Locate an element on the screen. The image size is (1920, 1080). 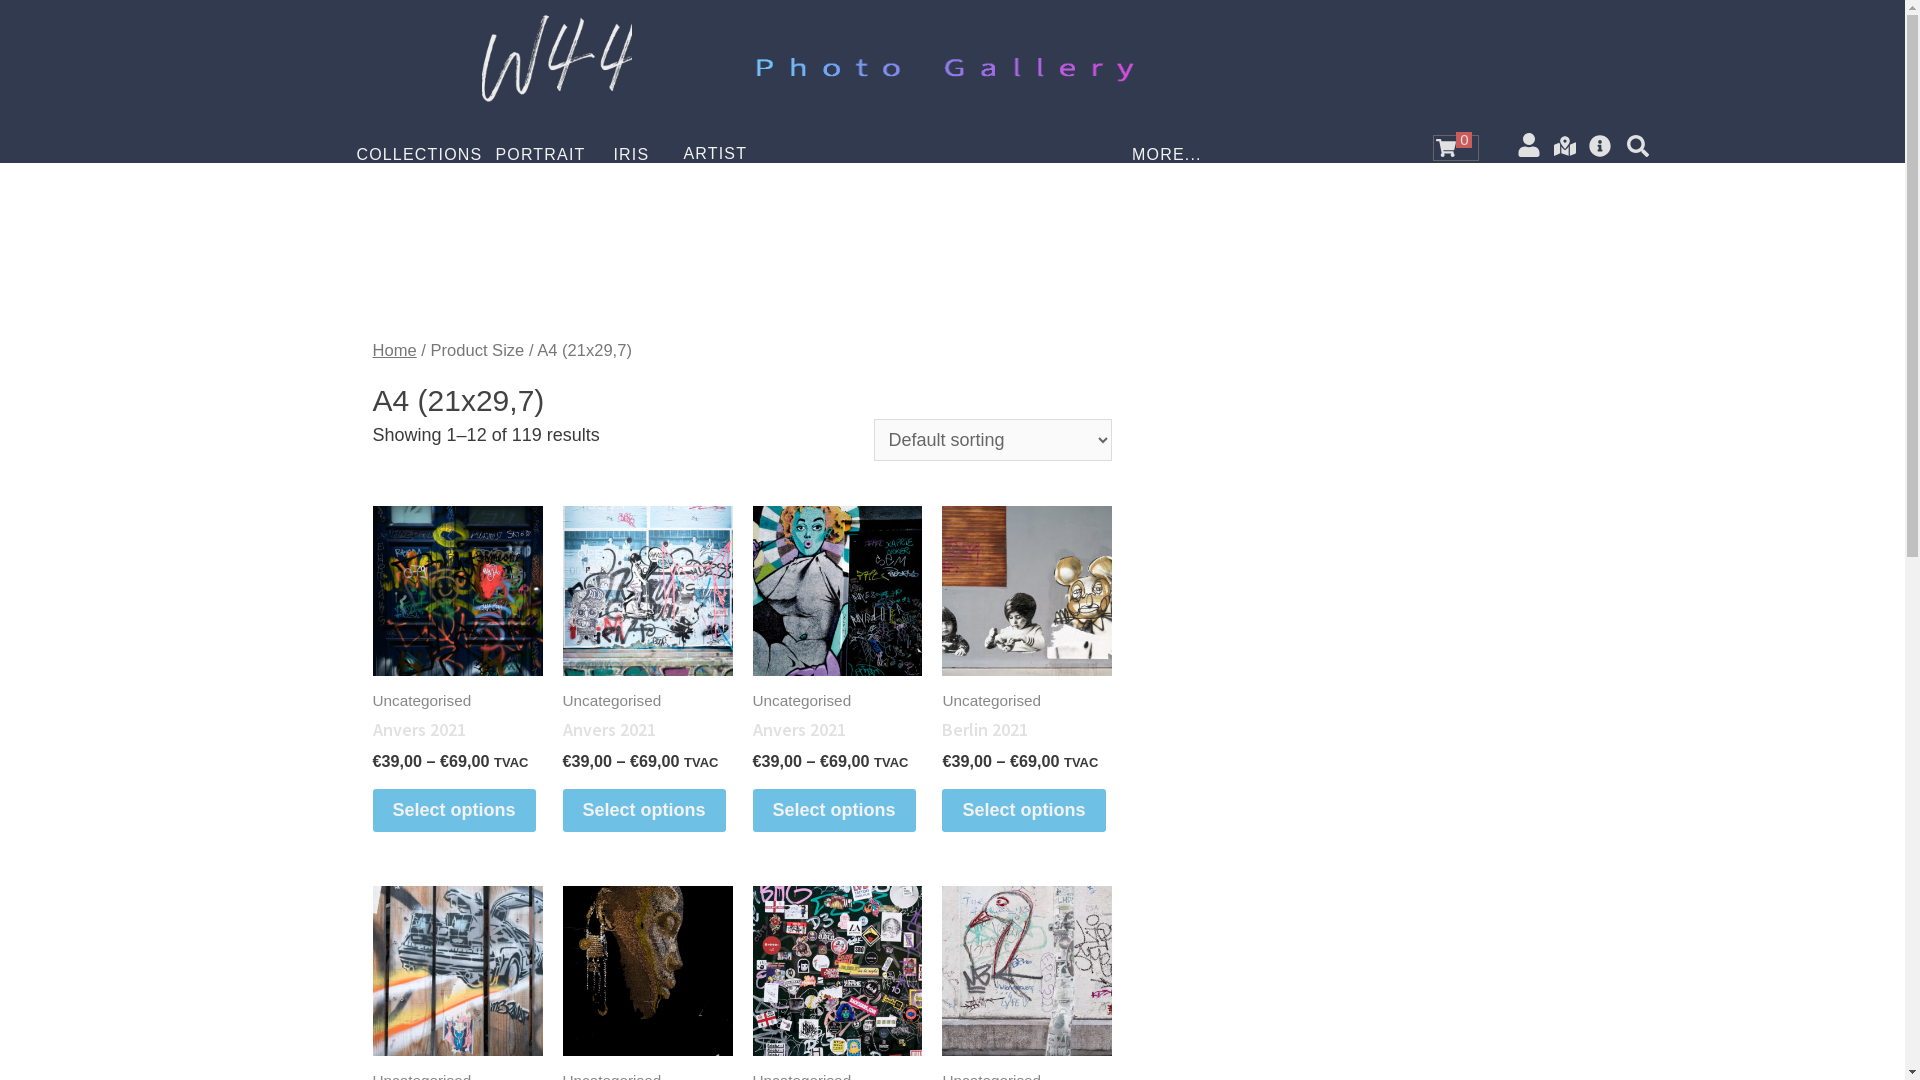
Select options is located at coordinates (644, 810).